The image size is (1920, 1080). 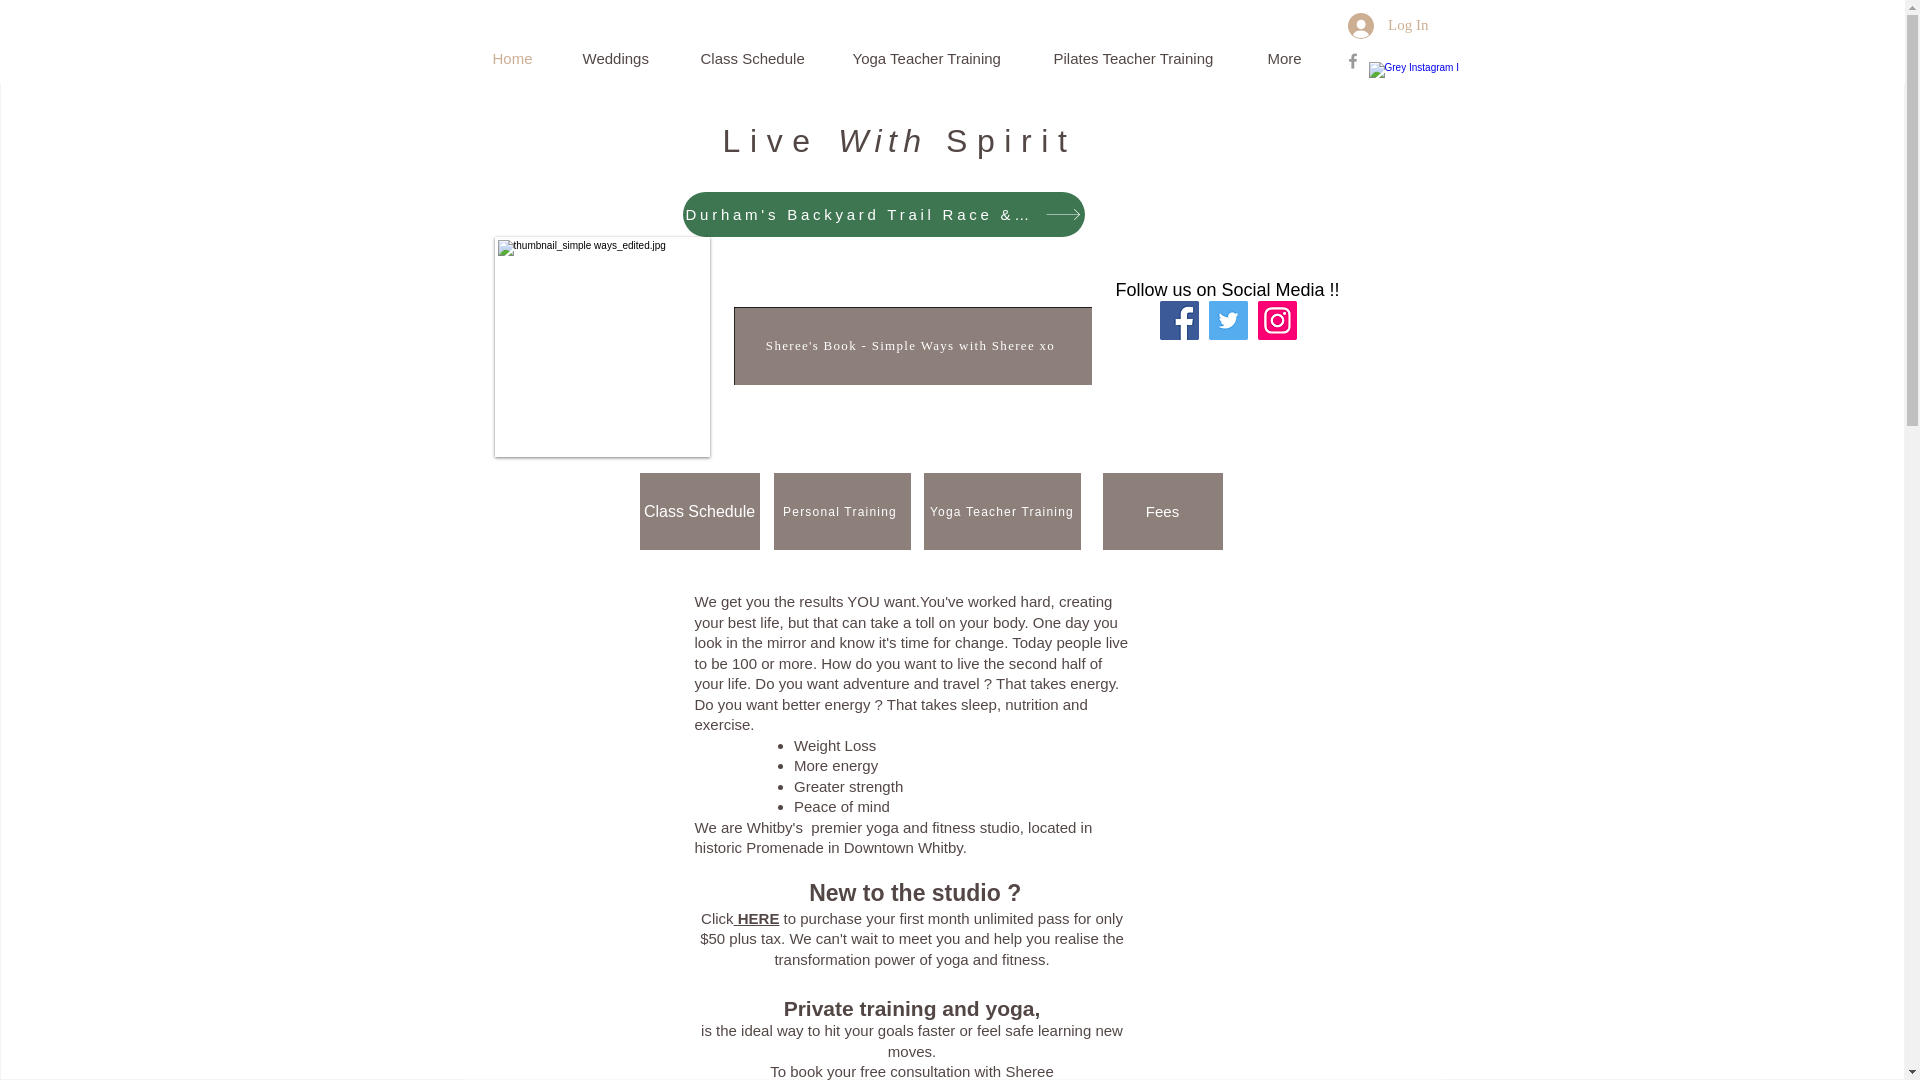 I want to click on Weddings, so click(x=630, y=58).